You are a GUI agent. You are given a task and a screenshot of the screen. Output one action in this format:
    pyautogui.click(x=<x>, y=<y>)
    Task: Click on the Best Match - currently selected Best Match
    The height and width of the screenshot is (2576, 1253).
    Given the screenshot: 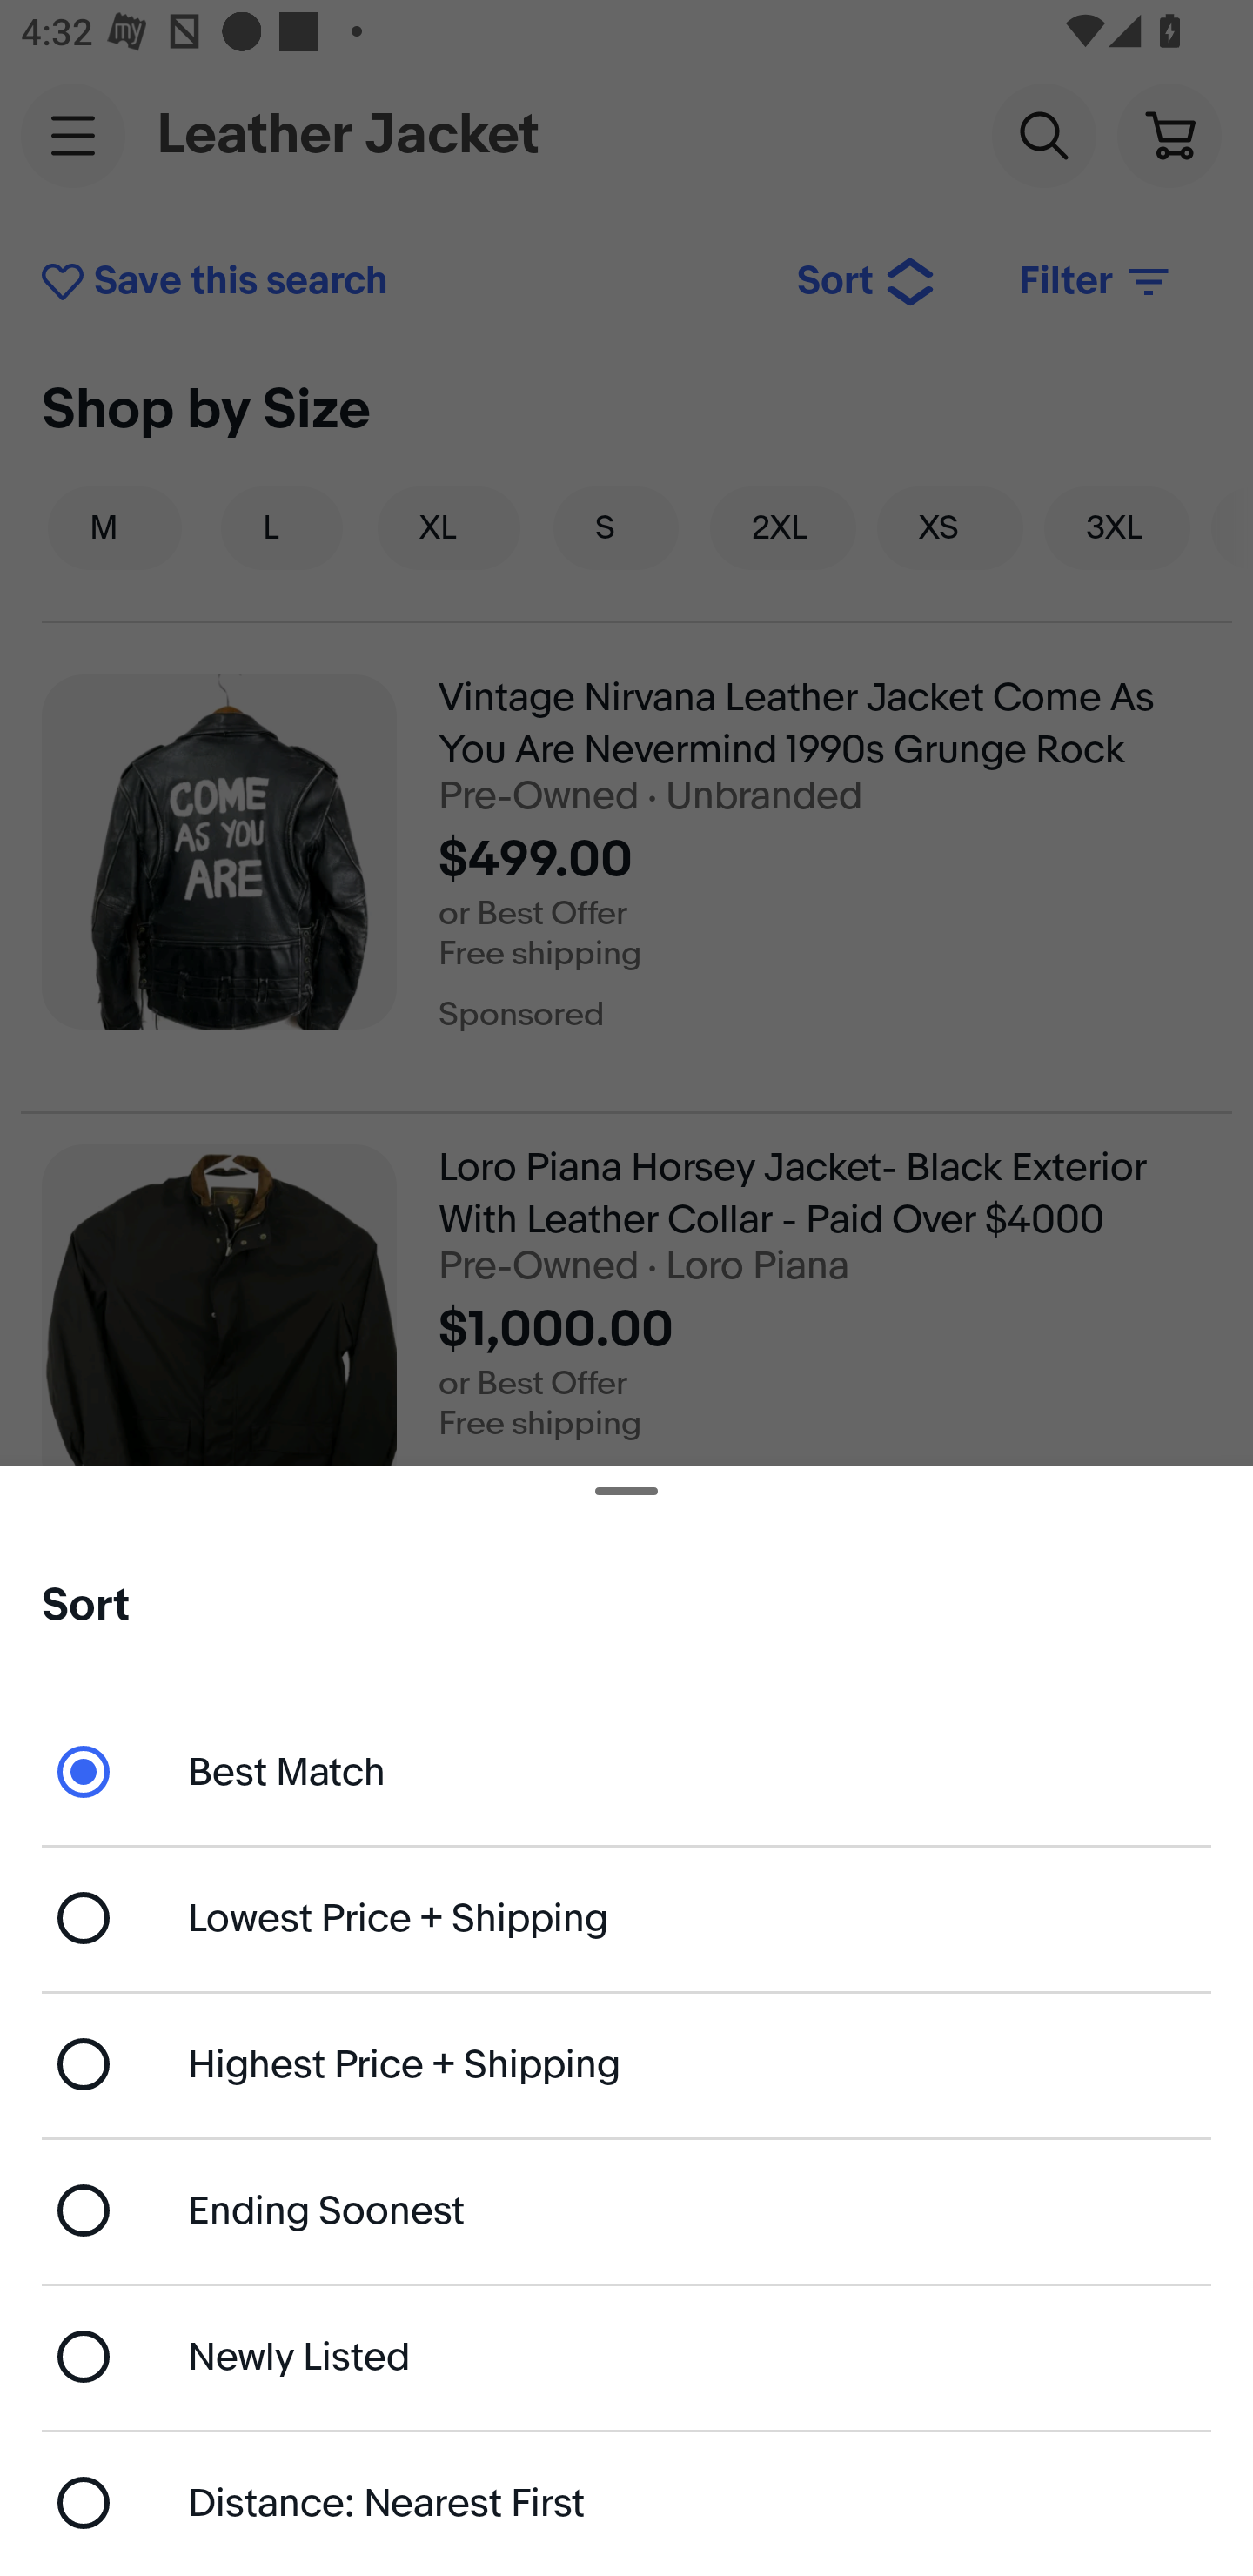 What is the action you would take?
    pyautogui.click(x=626, y=1770)
    